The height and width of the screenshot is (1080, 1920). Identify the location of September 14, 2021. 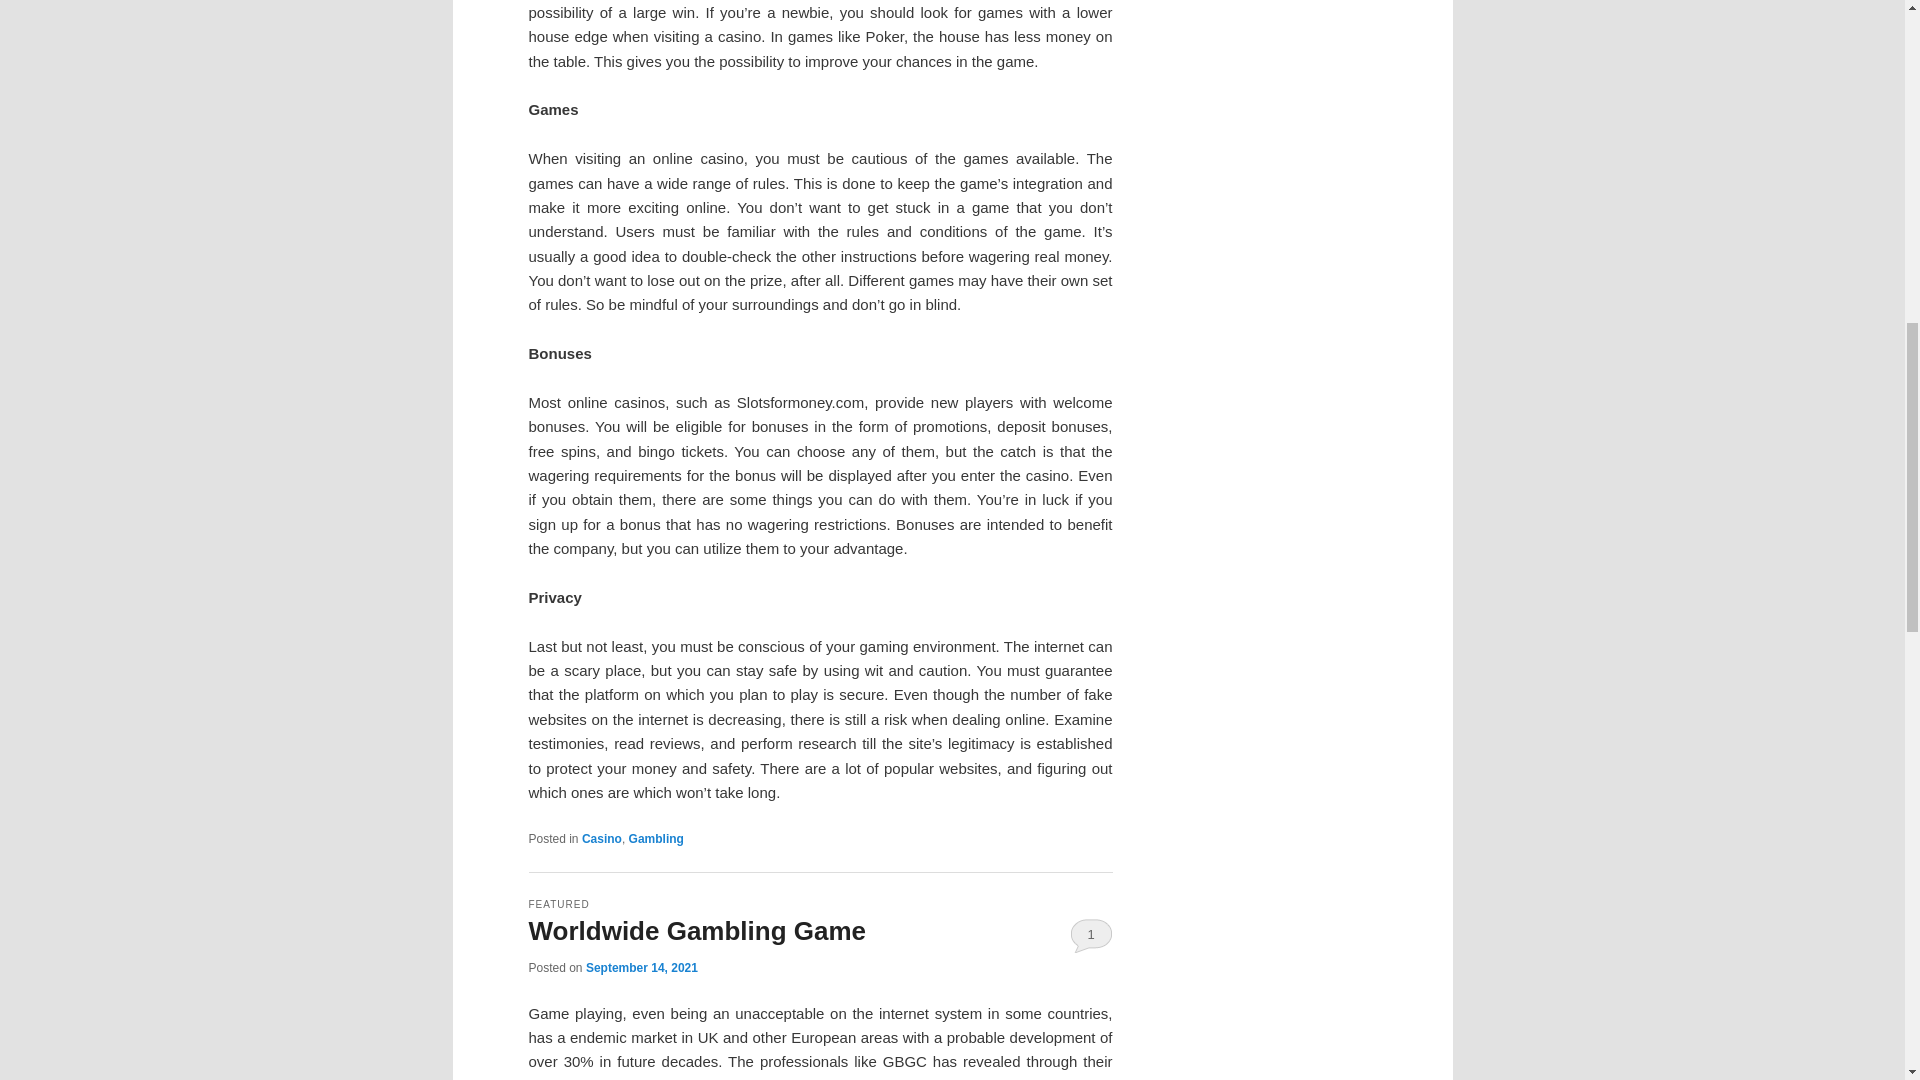
(642, 968).